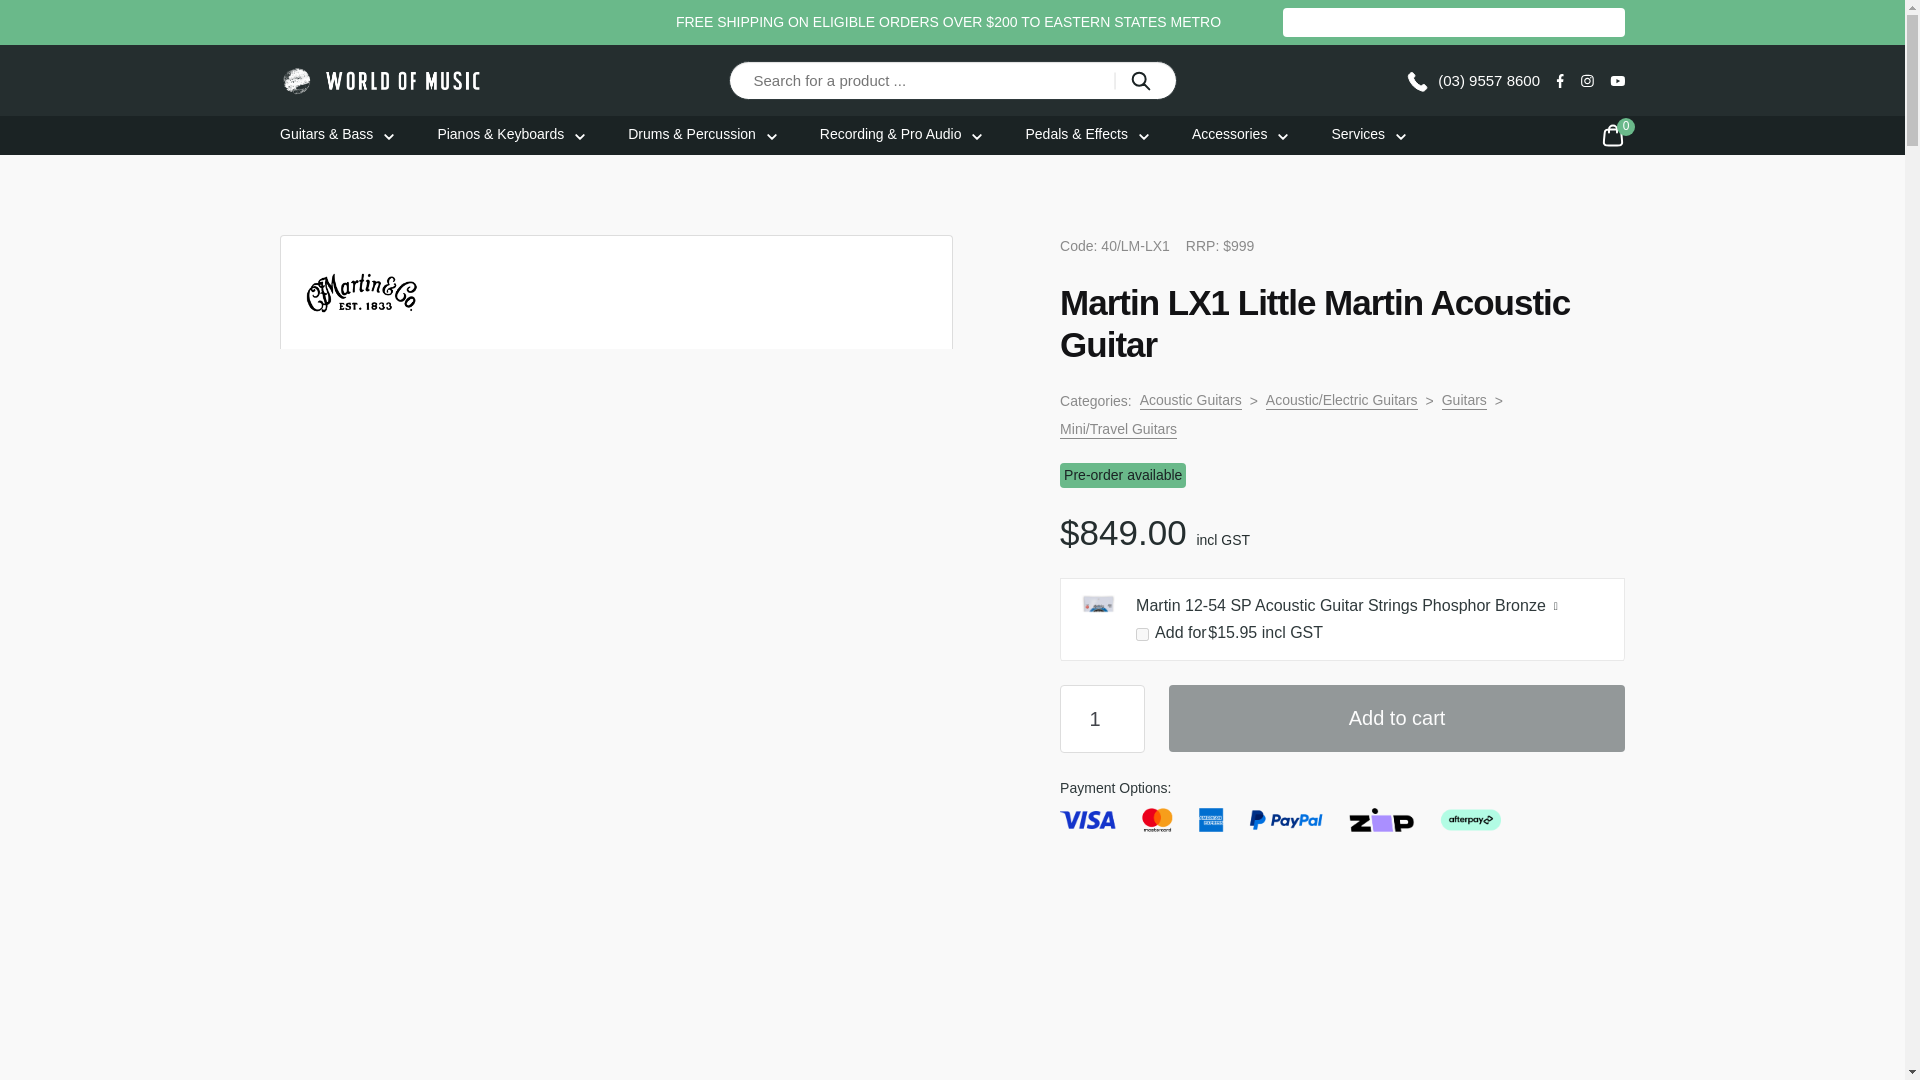 This screenshot has height=1080, width=1920. I want to click on Martin-Authentic-Acoustic-SP-MA540, so click(1098, 616).